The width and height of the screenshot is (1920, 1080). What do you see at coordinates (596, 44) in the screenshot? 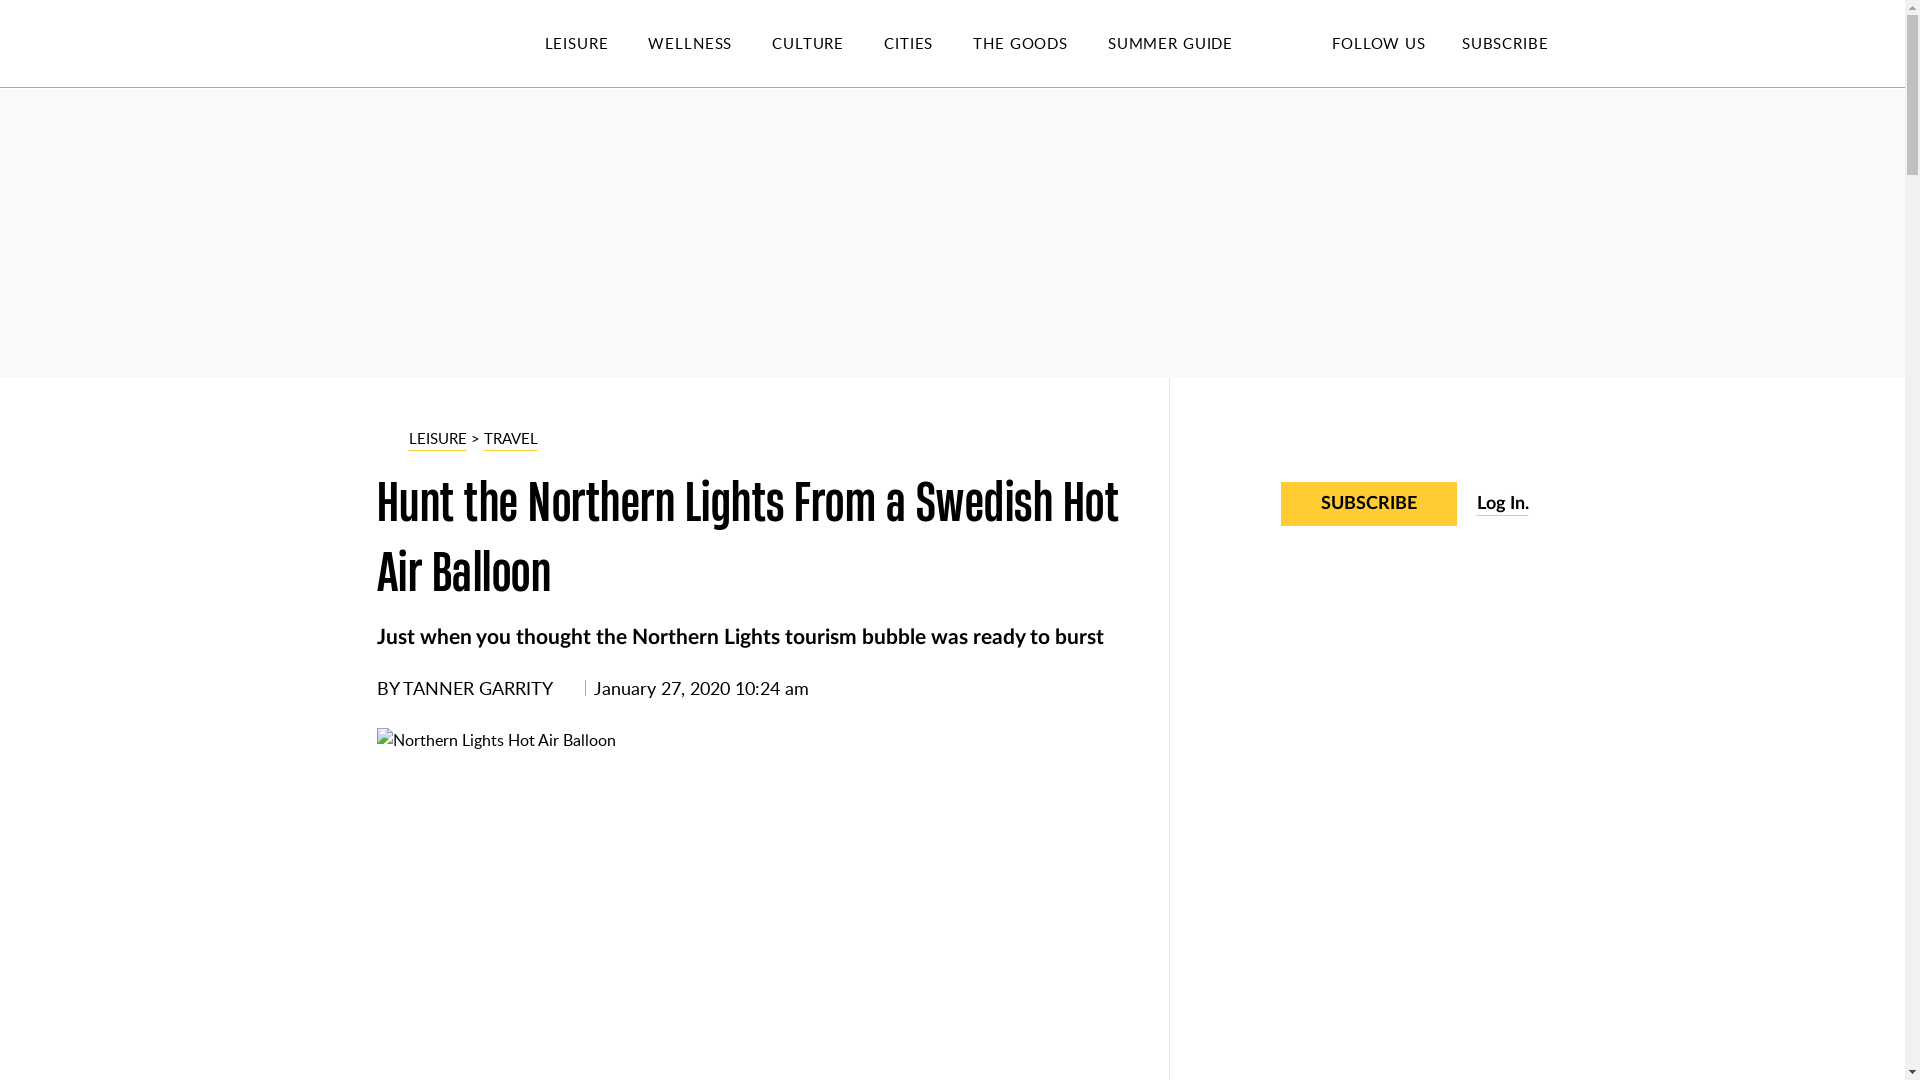
I see `LEISURE` at bounding box center [596, 44].